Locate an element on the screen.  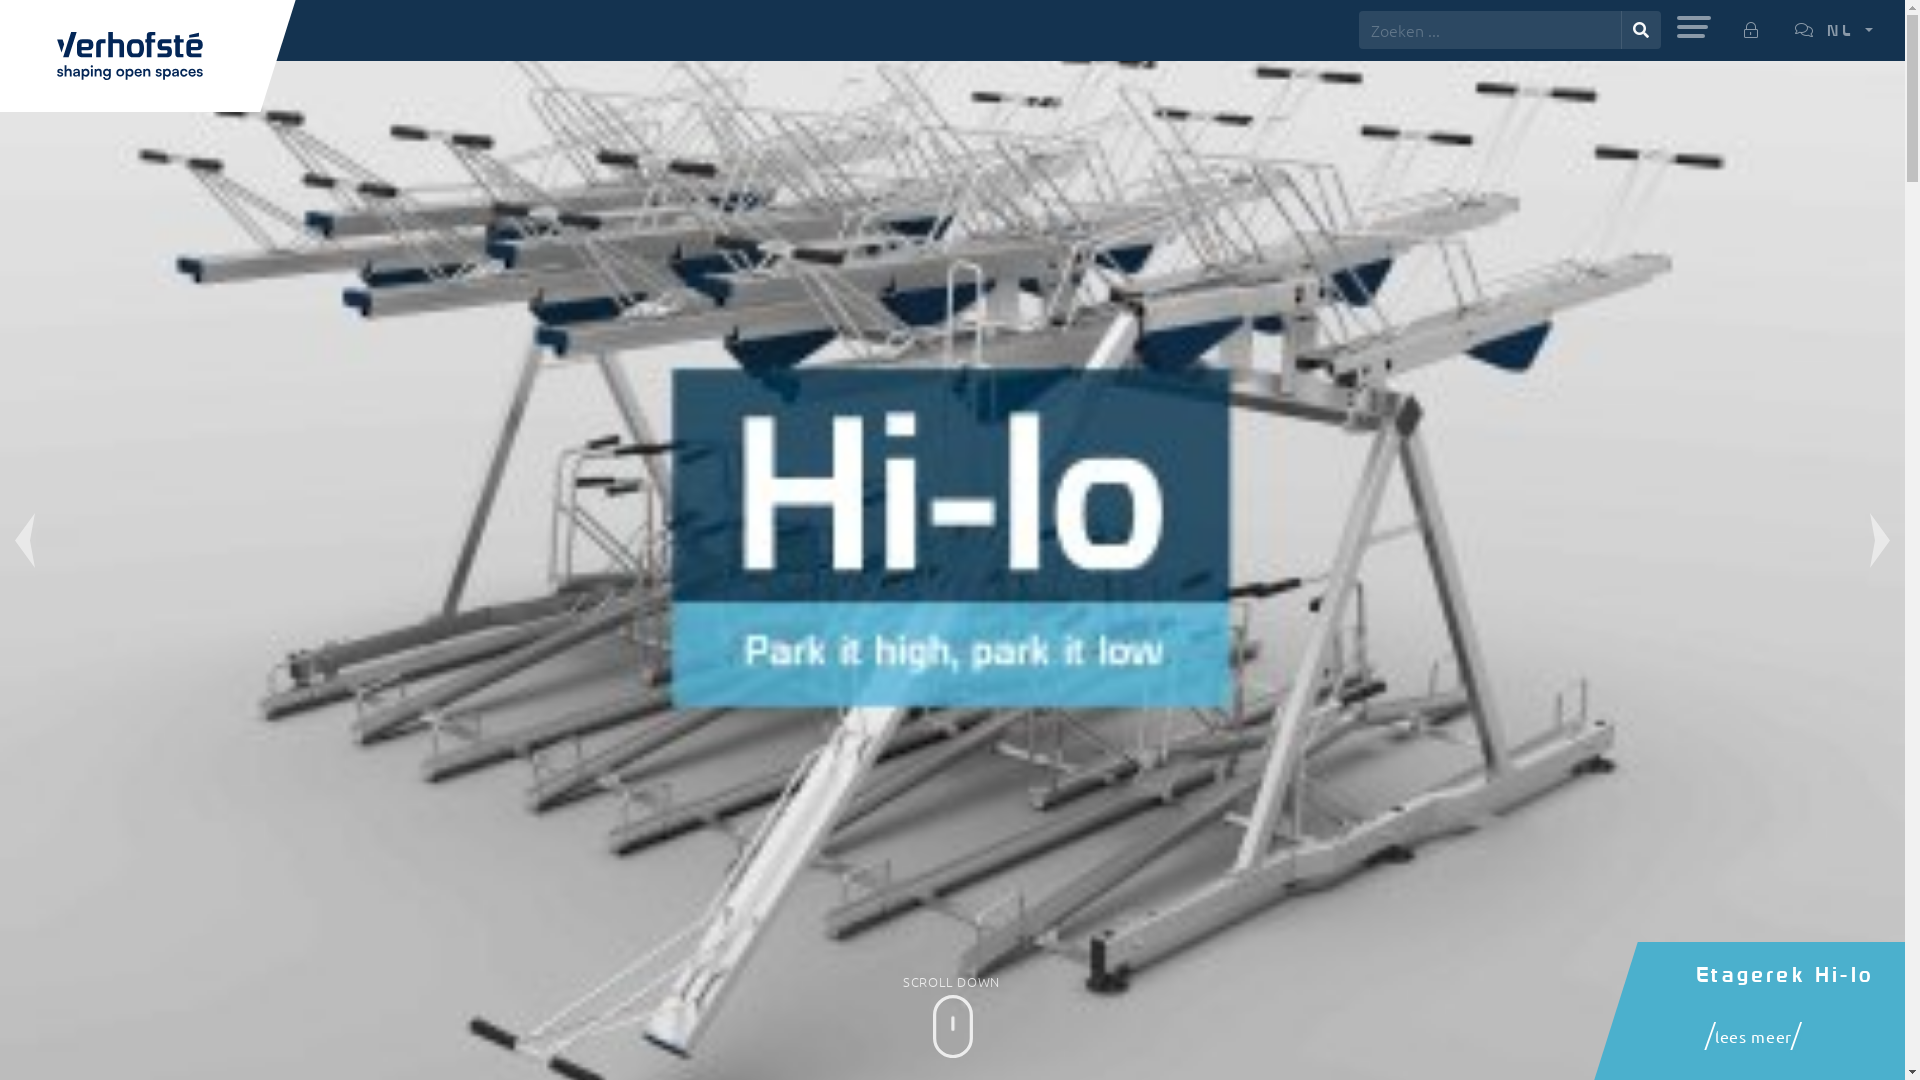
lees meer is located at coordinates (1754, 1032).